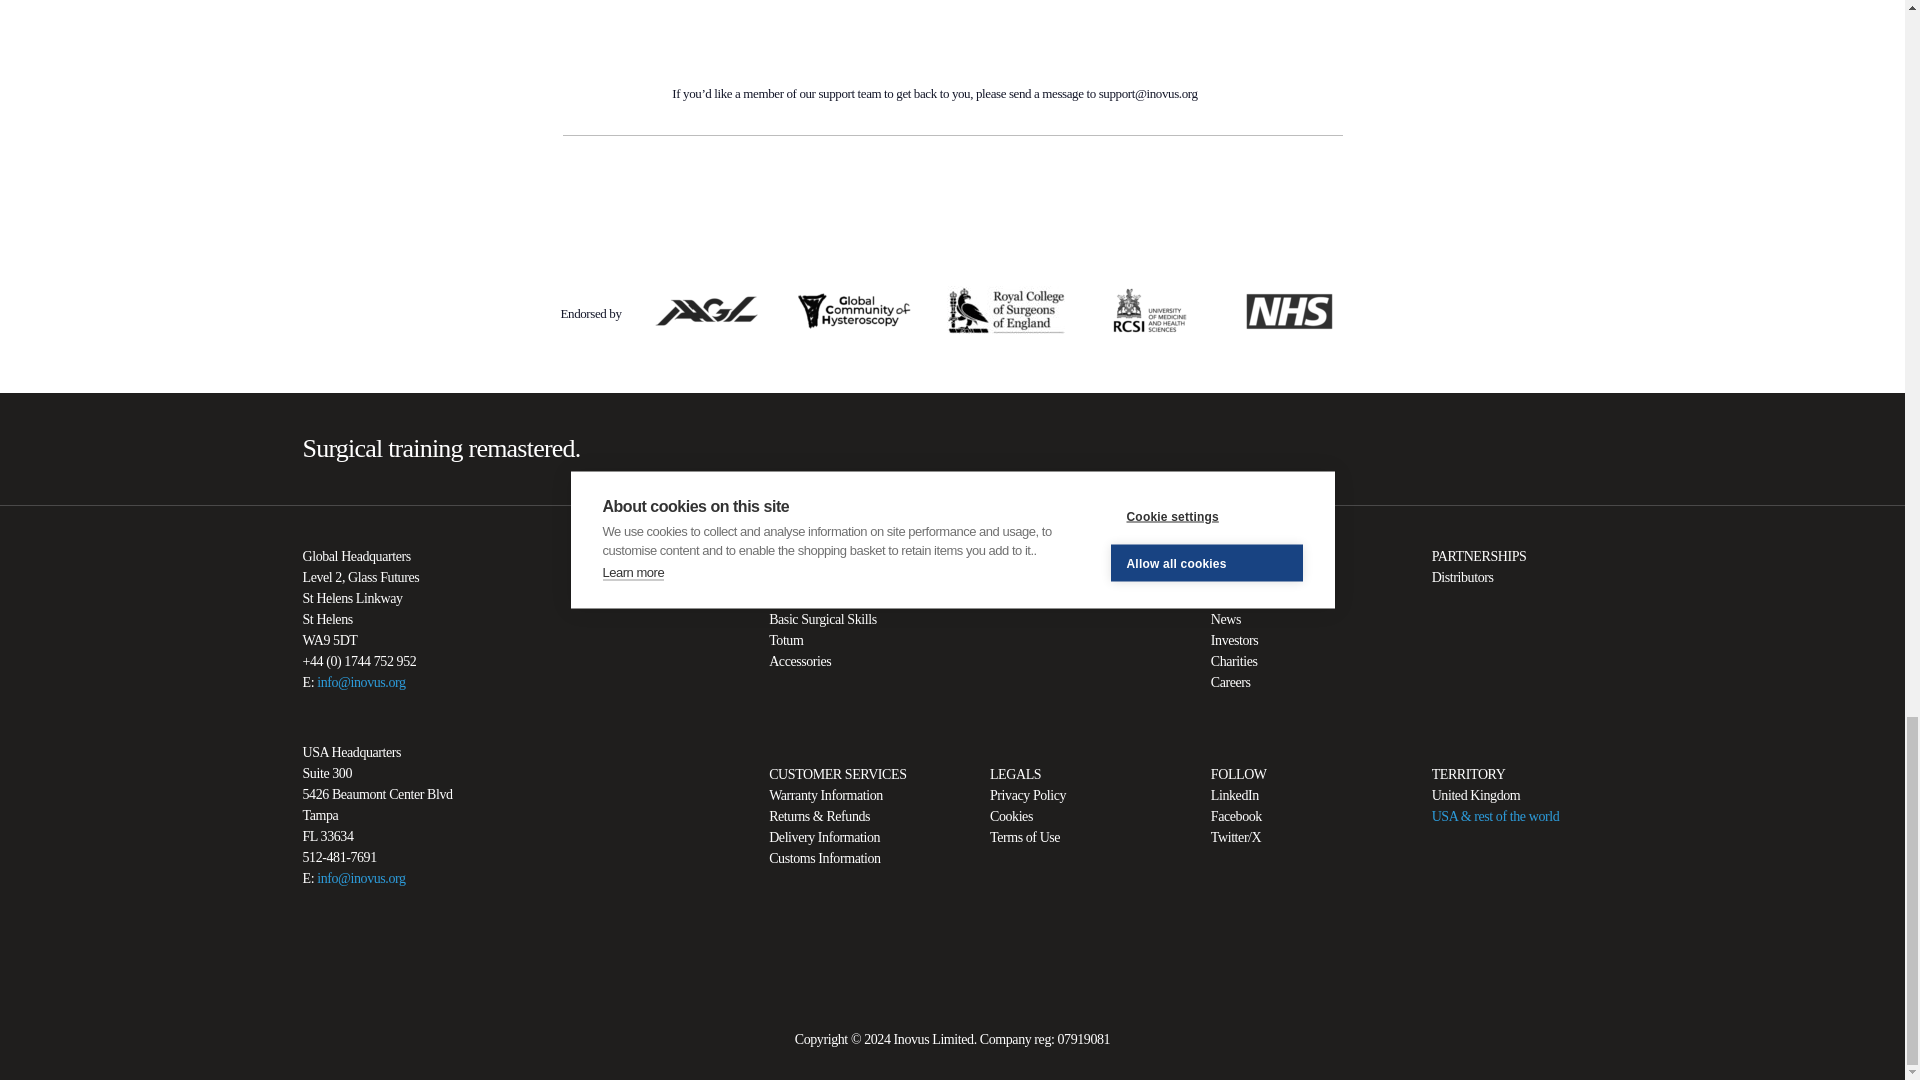 The image size is (1920, 1080). Describe the element at coordinates (1228, 578) in the screenshot. I see `About` at that location.